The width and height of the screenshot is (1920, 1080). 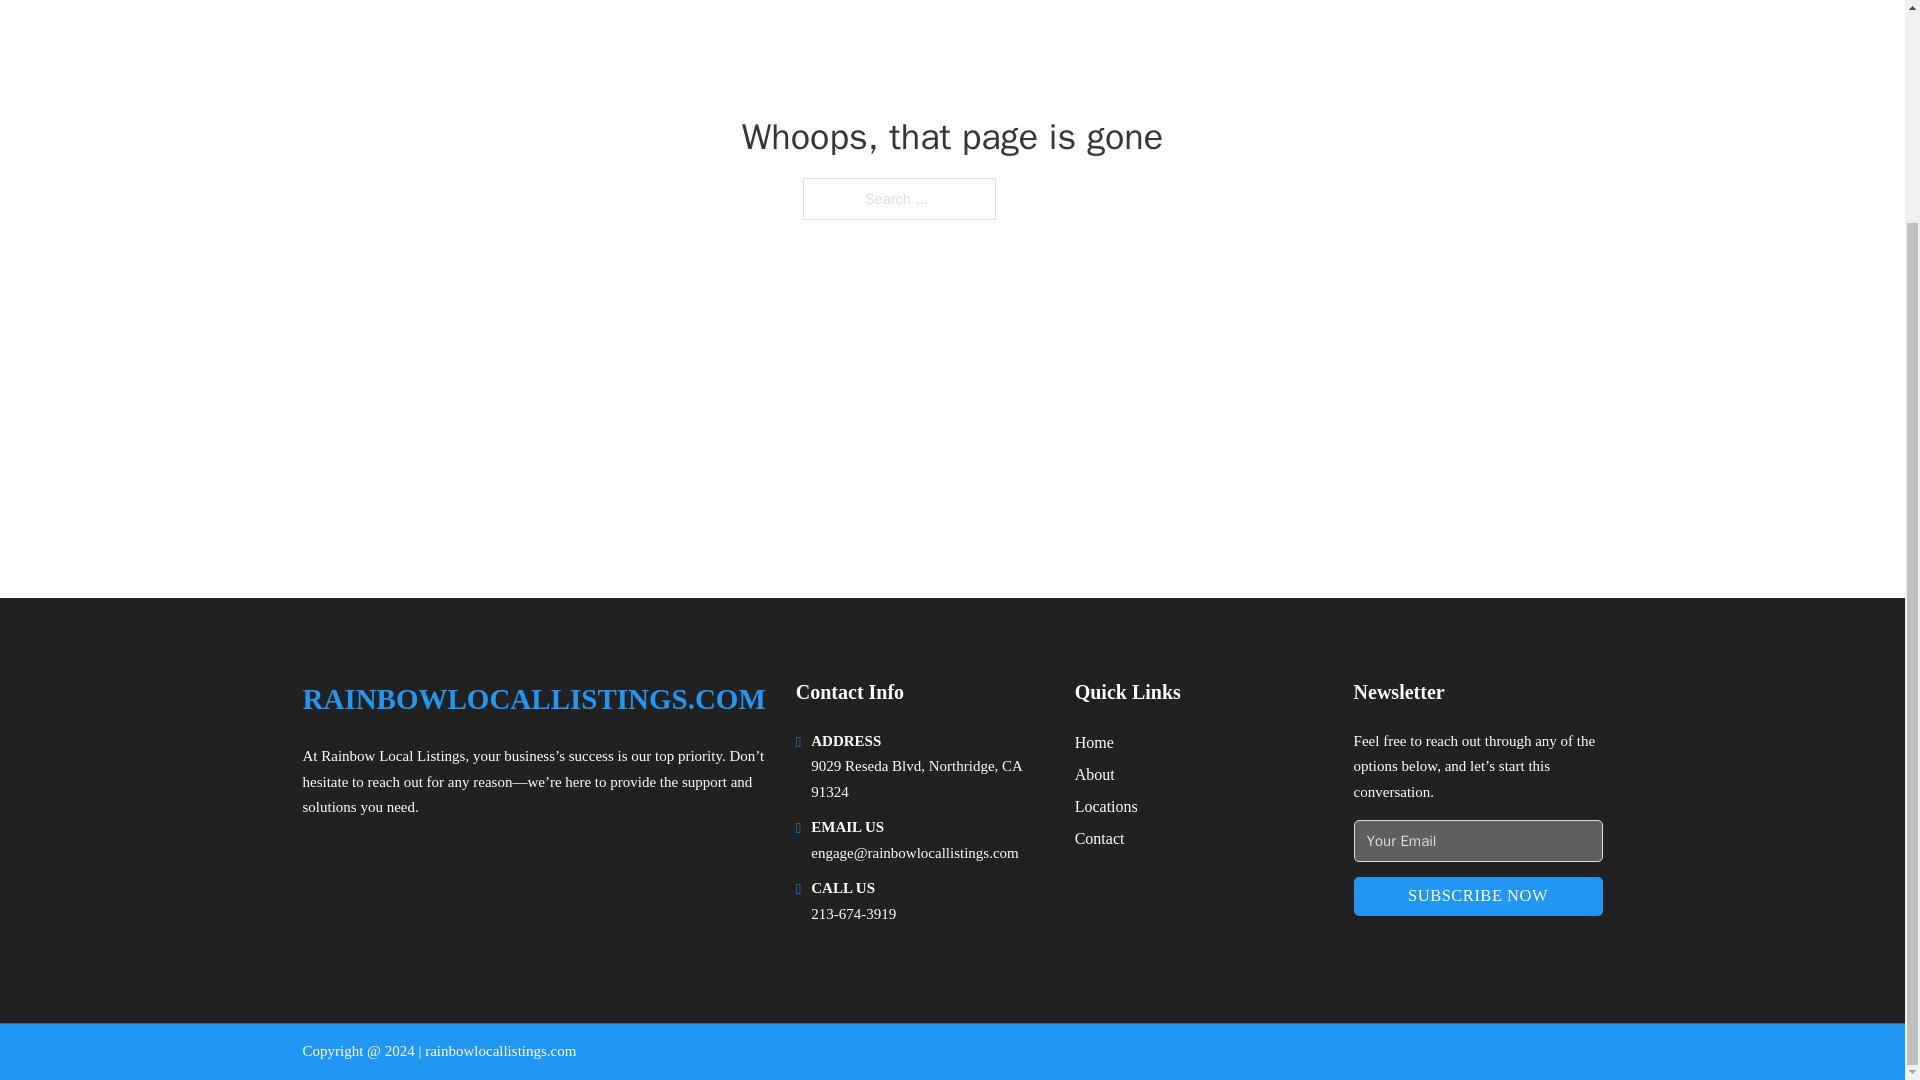 What do you see at coordinates (532, 699) in the screenshot?
I see `RAINBOWLOCALLISTINGS.COM` at bounding box center [532, 699].